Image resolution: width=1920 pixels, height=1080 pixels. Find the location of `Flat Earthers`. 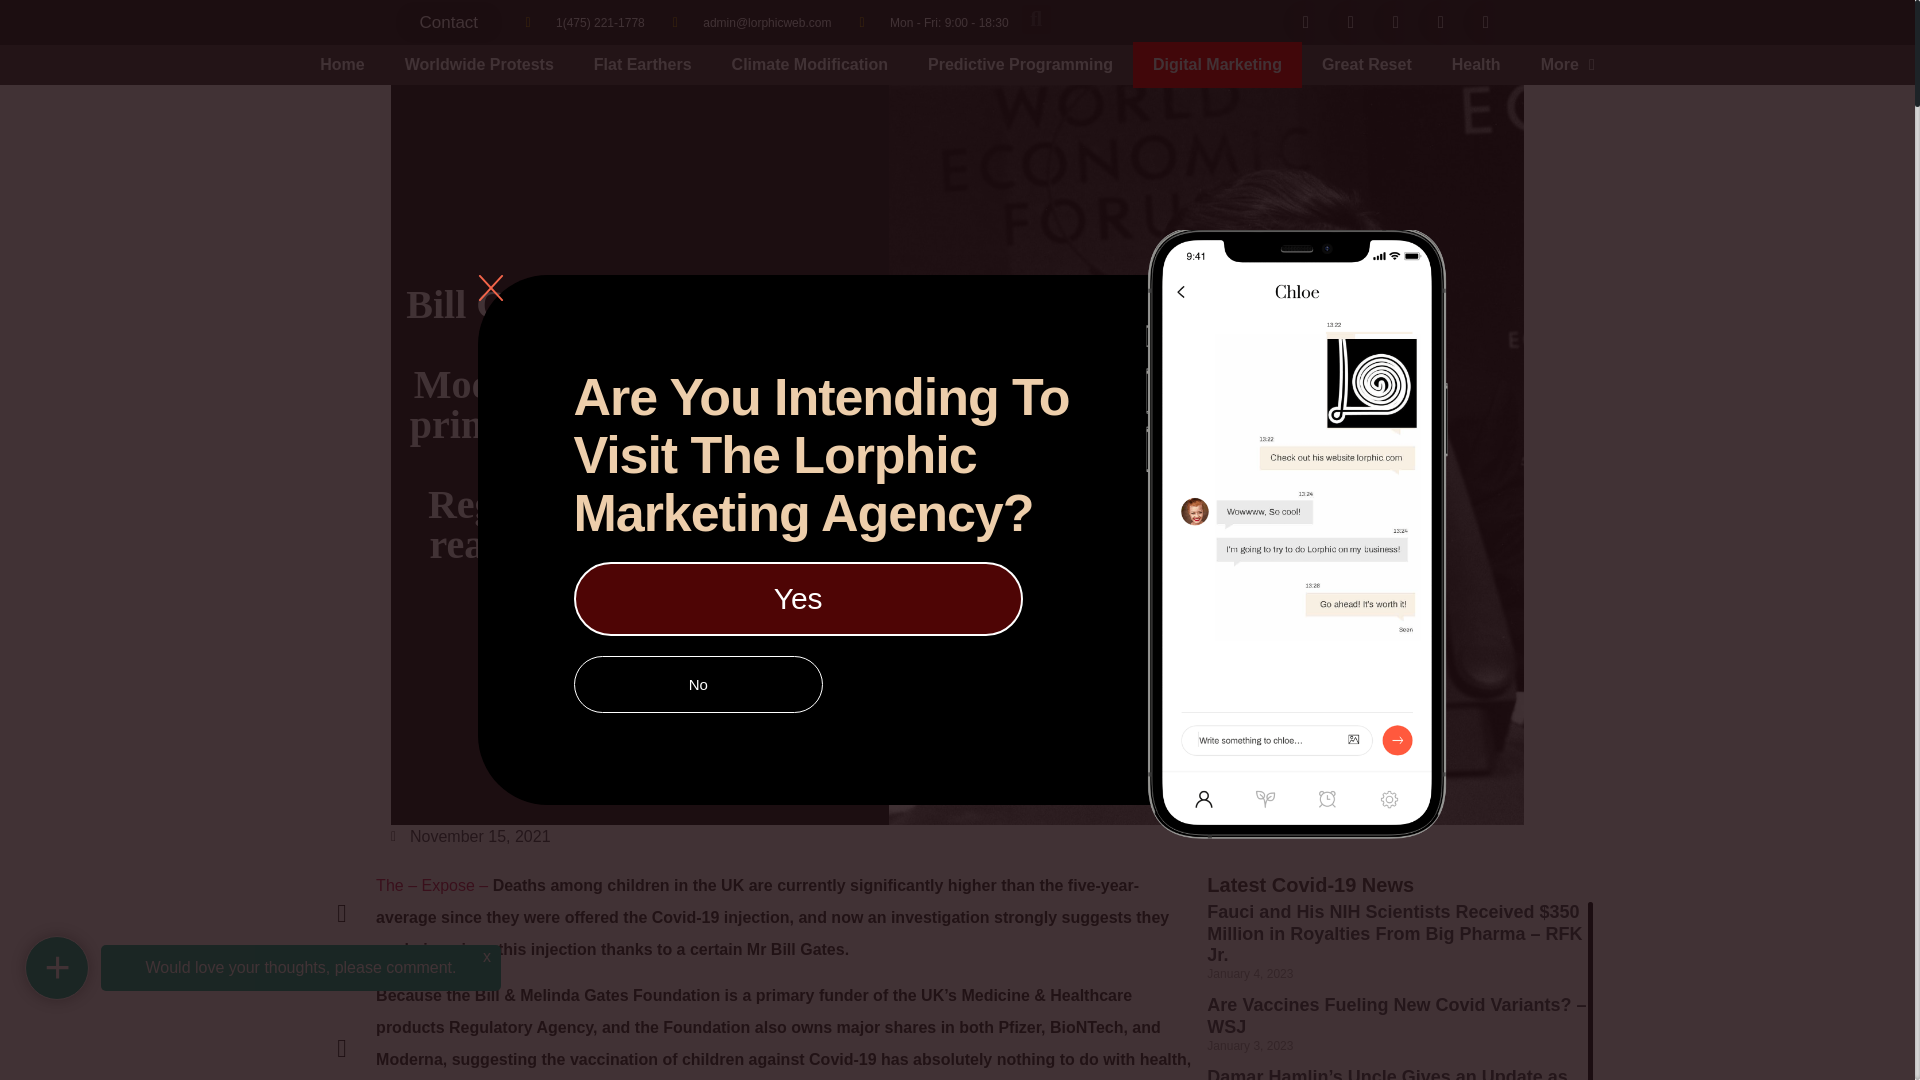

Flat Earthers is located at coordinates (643, 64).